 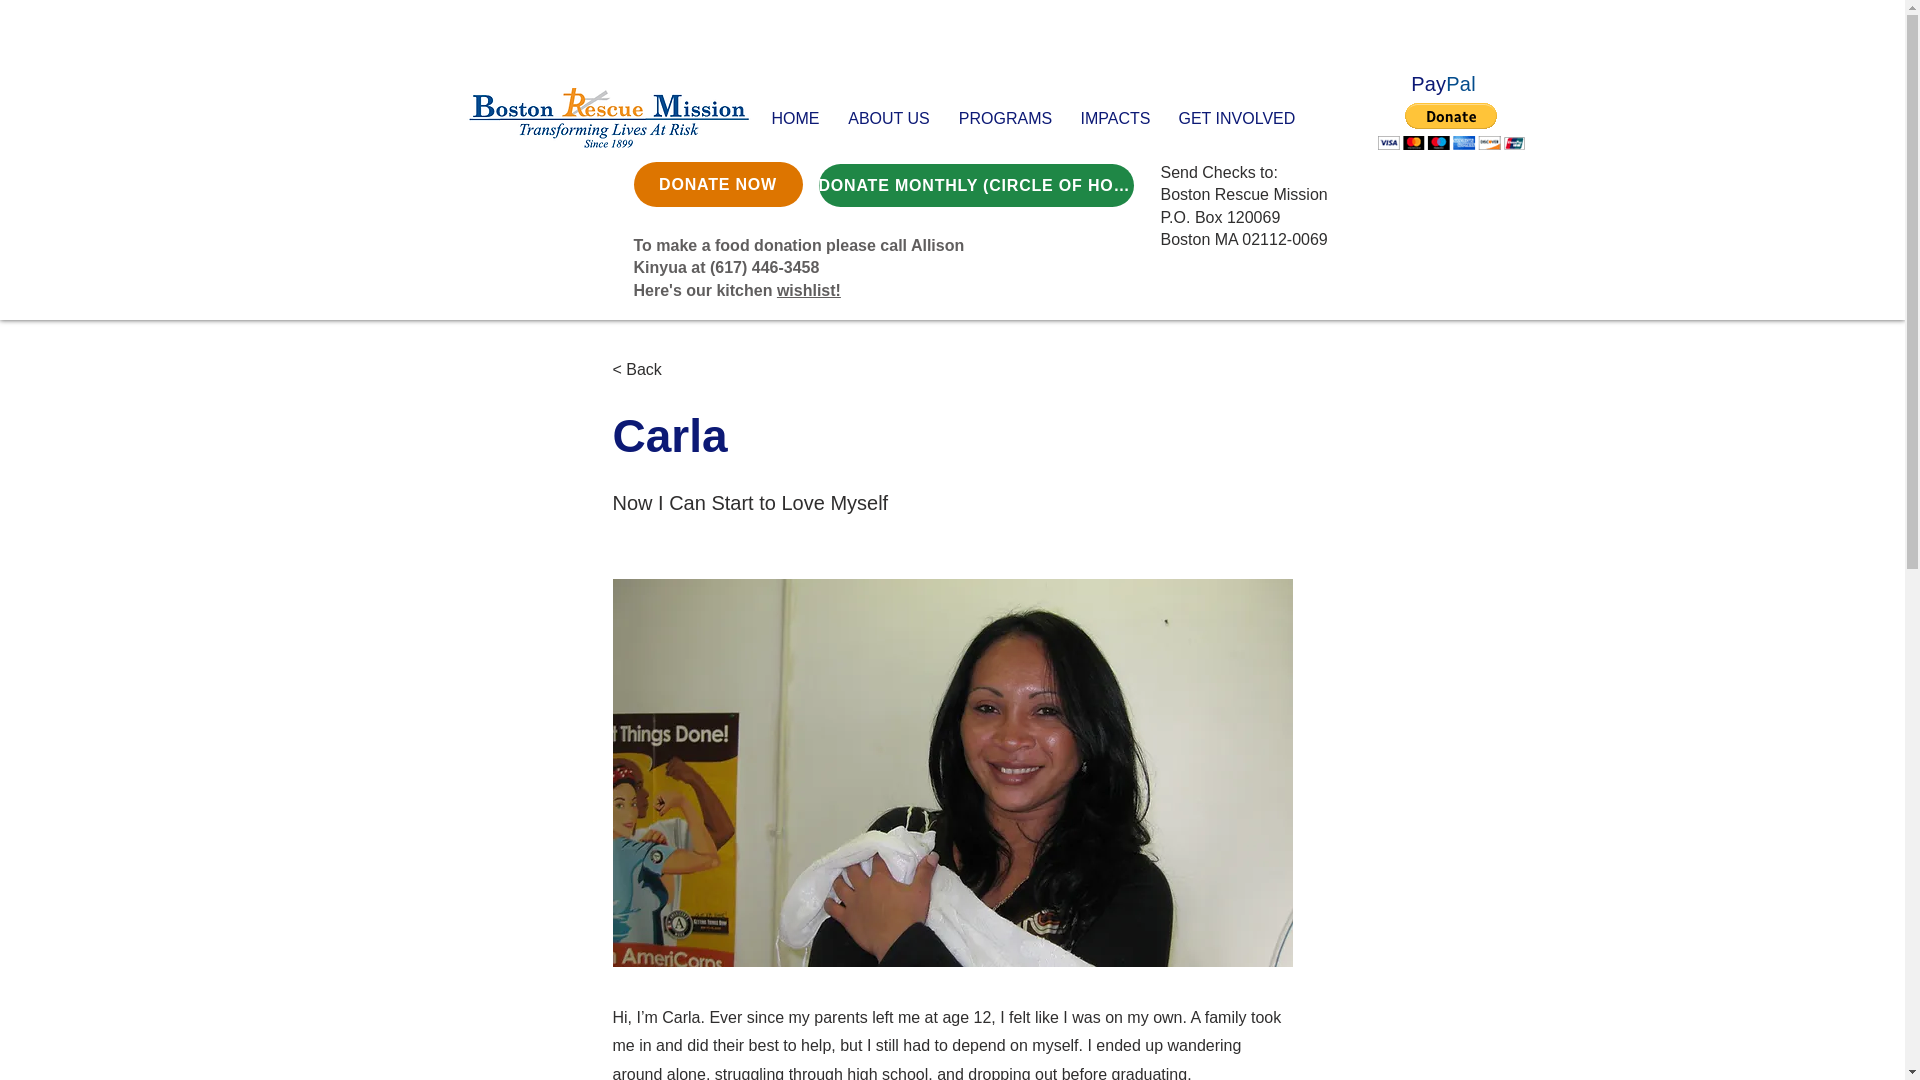 What do you see at coordinates (796, 118) in the screenshot?
I see `HOME` at bounding box center [796, 118].